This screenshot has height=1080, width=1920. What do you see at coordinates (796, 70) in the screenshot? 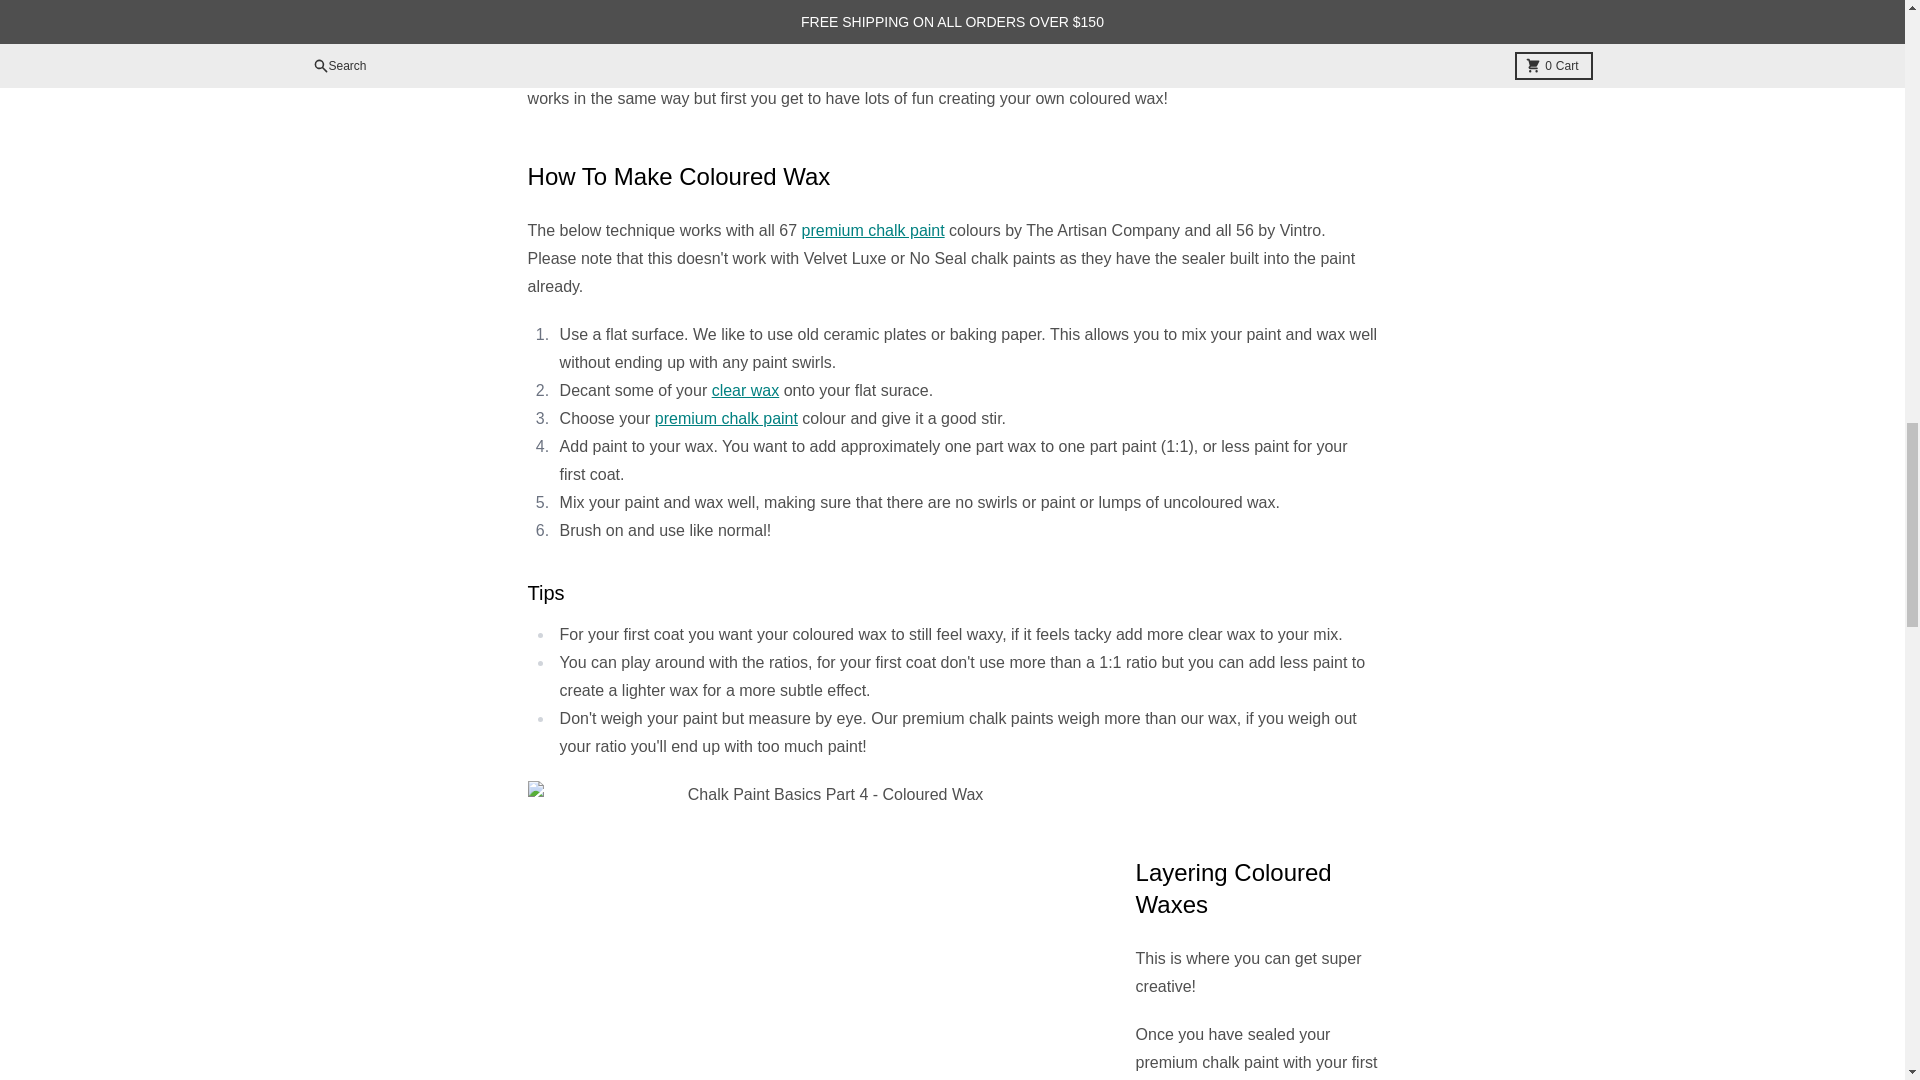
I see `Clear Wax` at bounding box center [796, 70].